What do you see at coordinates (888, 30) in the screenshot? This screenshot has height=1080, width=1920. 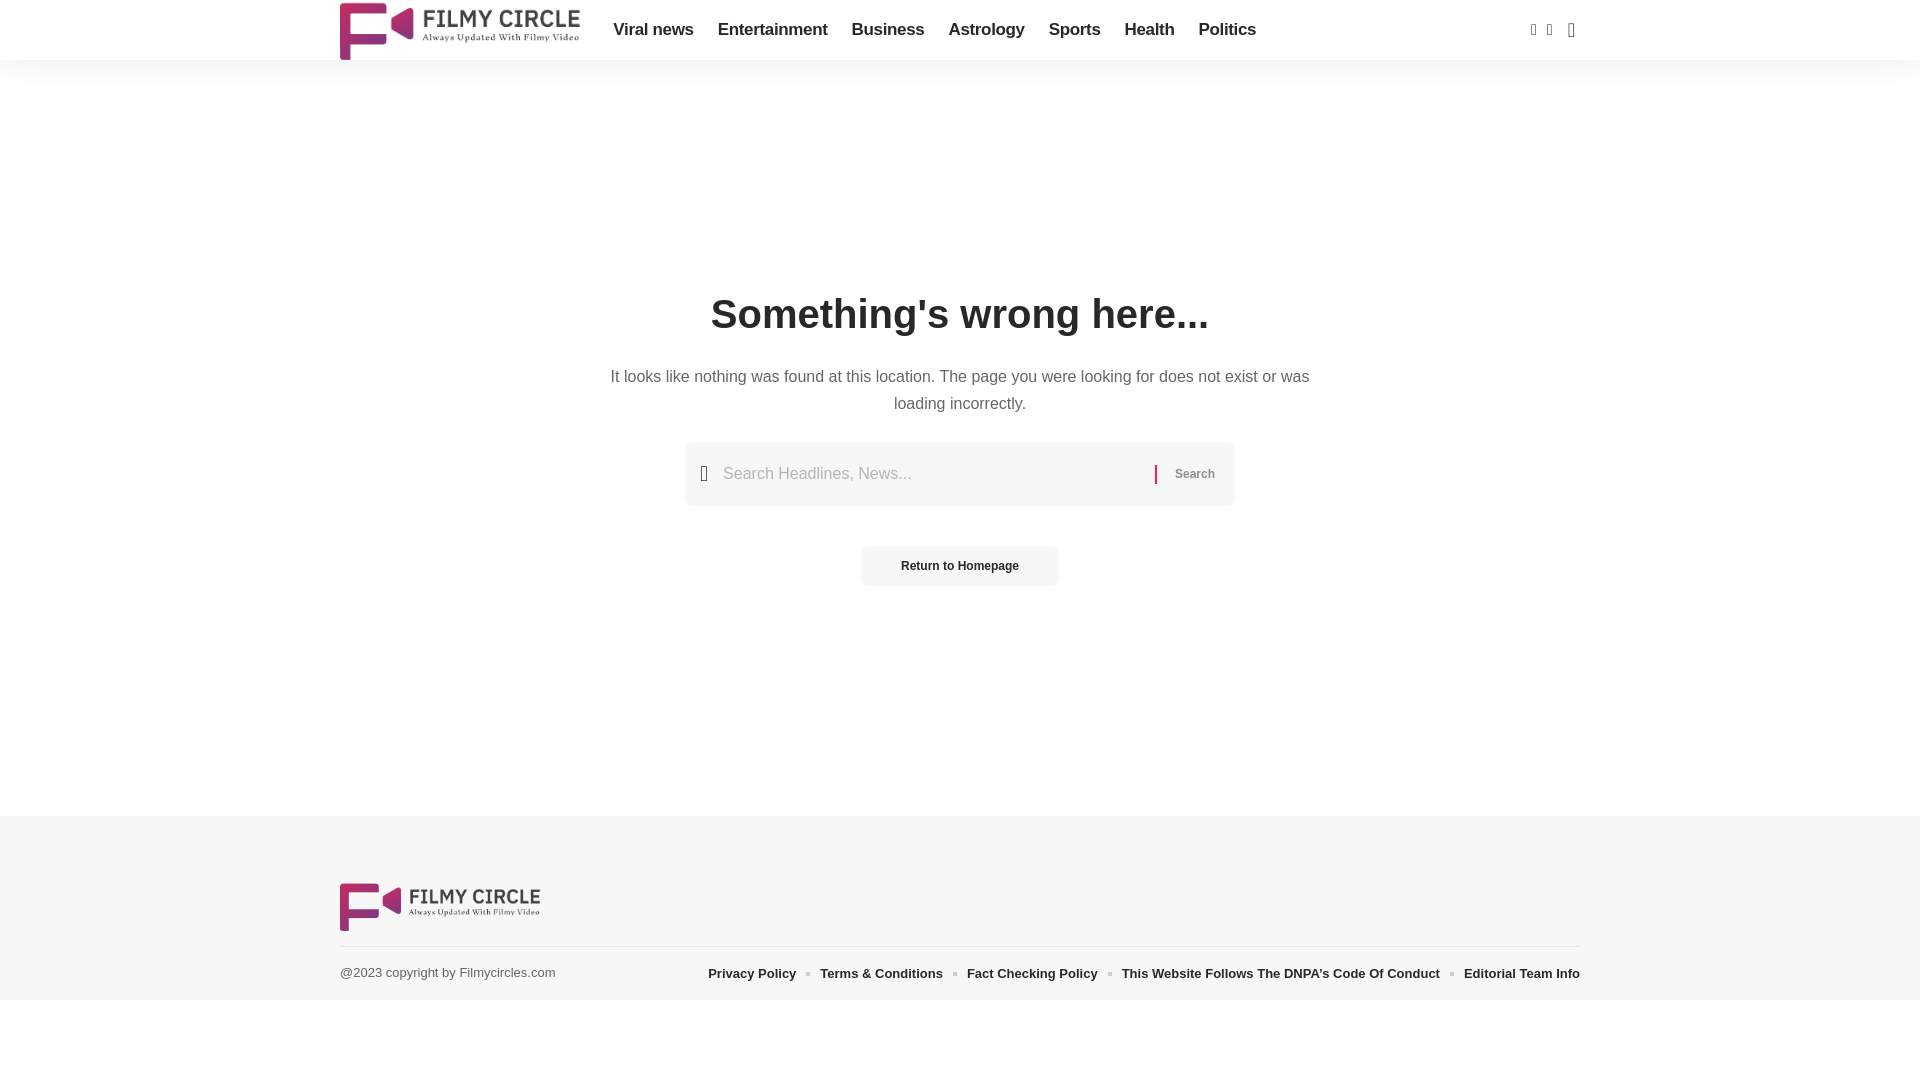 I see `Business` at bounding box center [888, 30].